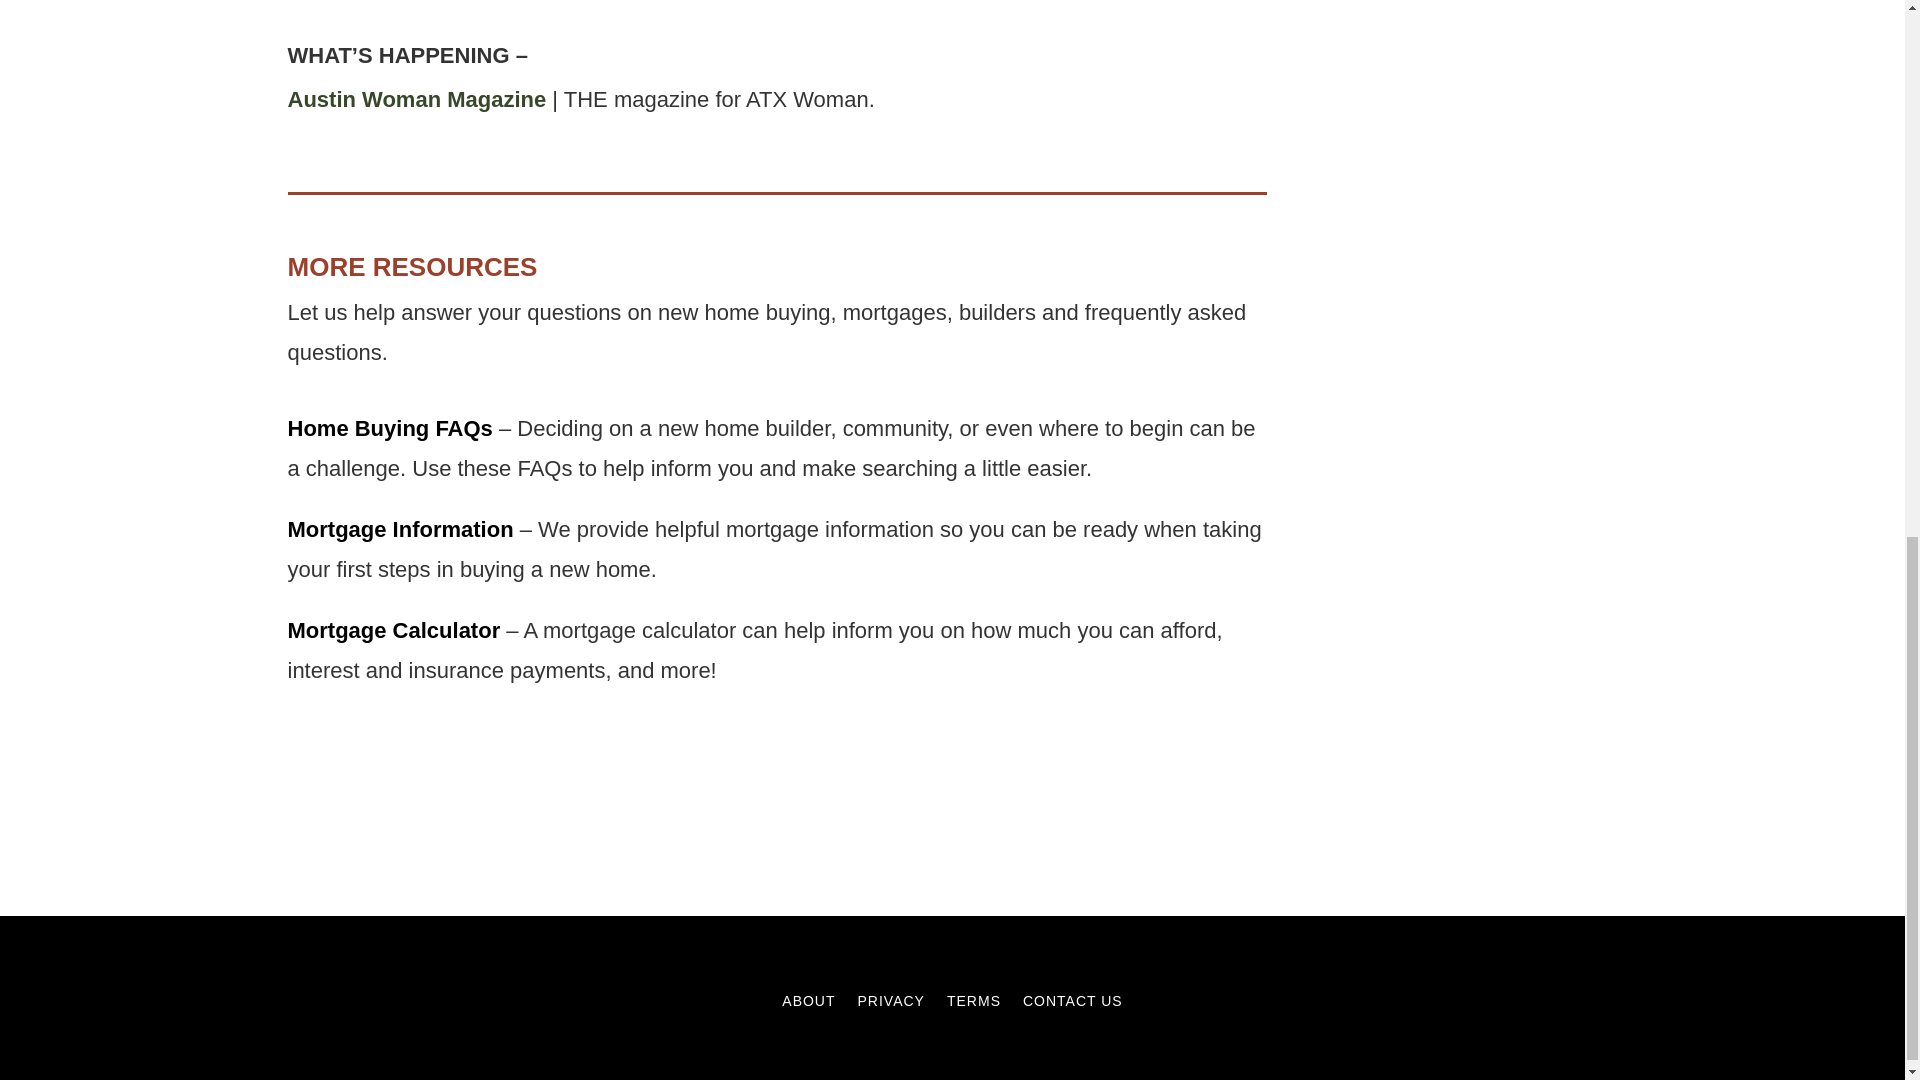  I want to click on CONTACT US, so click(1073, 1004).